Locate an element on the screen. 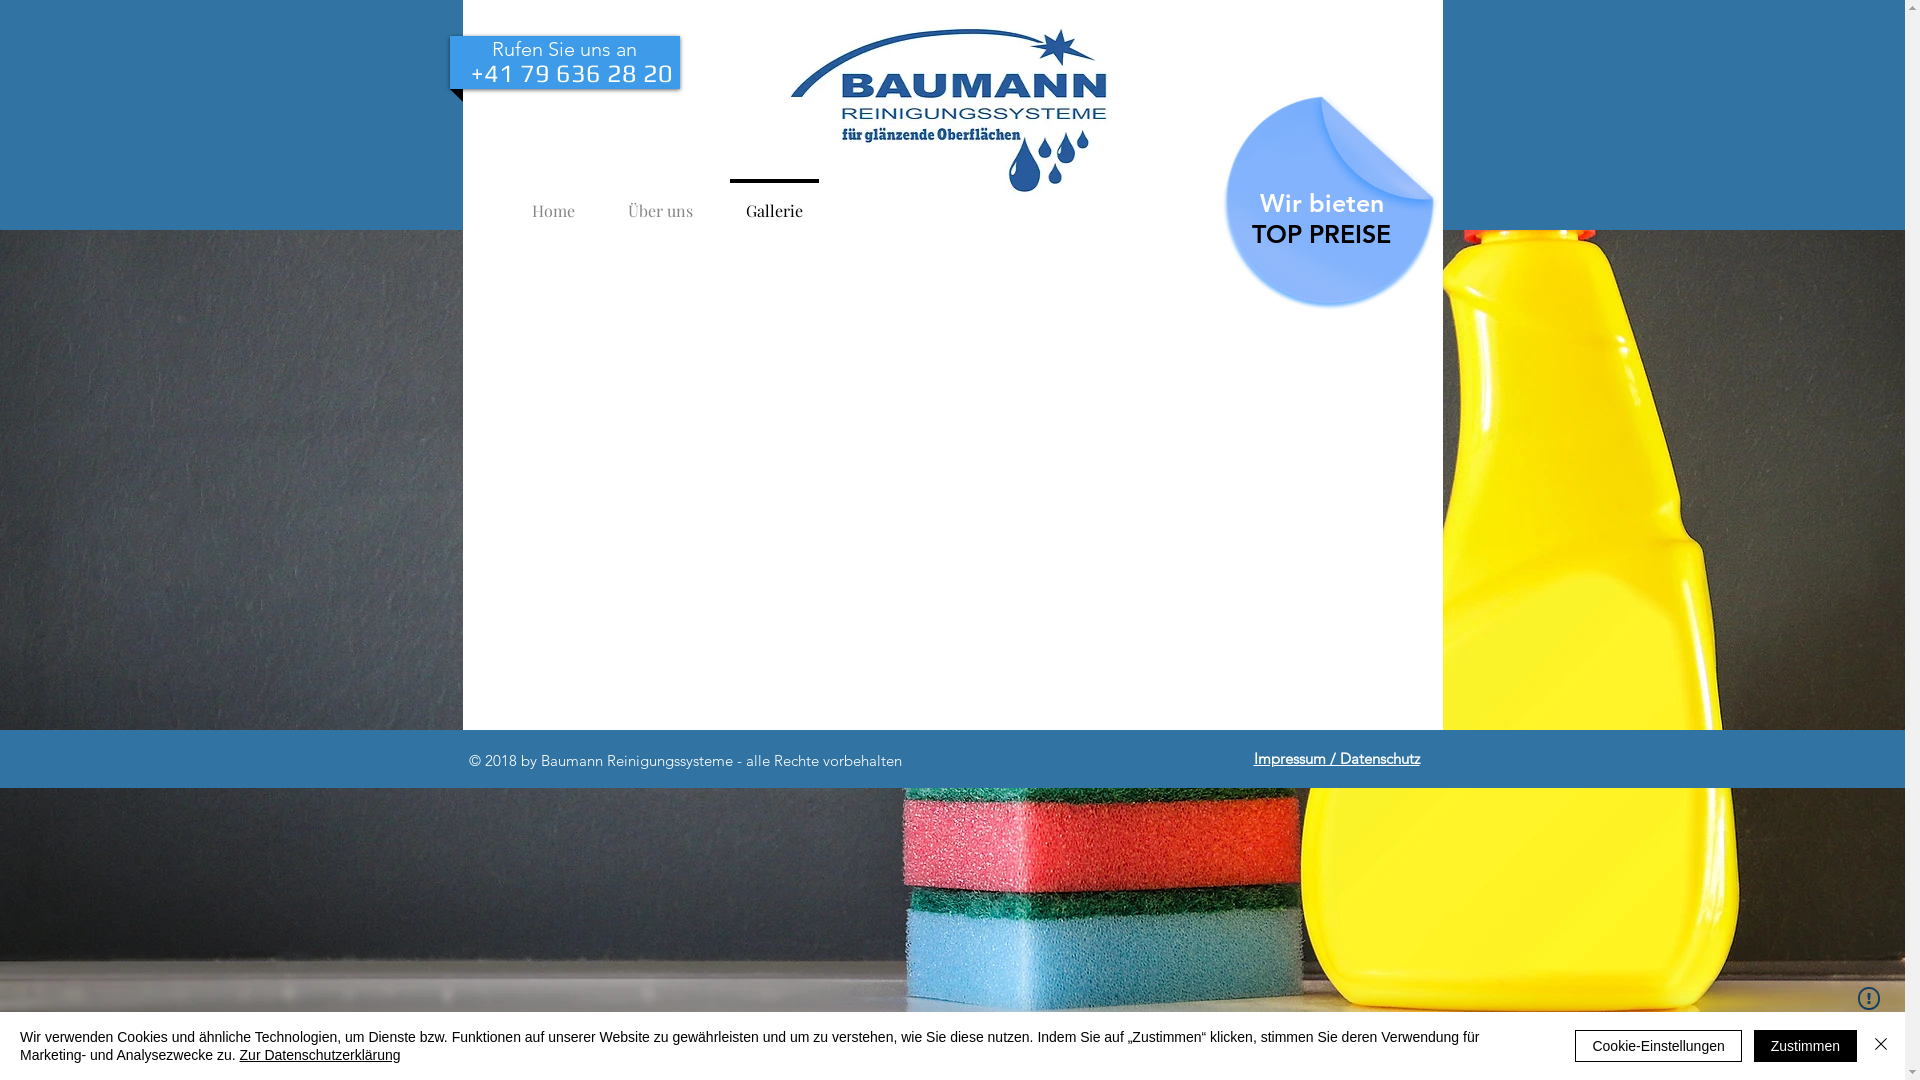 The height and width of the screenshot is (1080, 1920). Gallerie is located at coordinates (774, 202).